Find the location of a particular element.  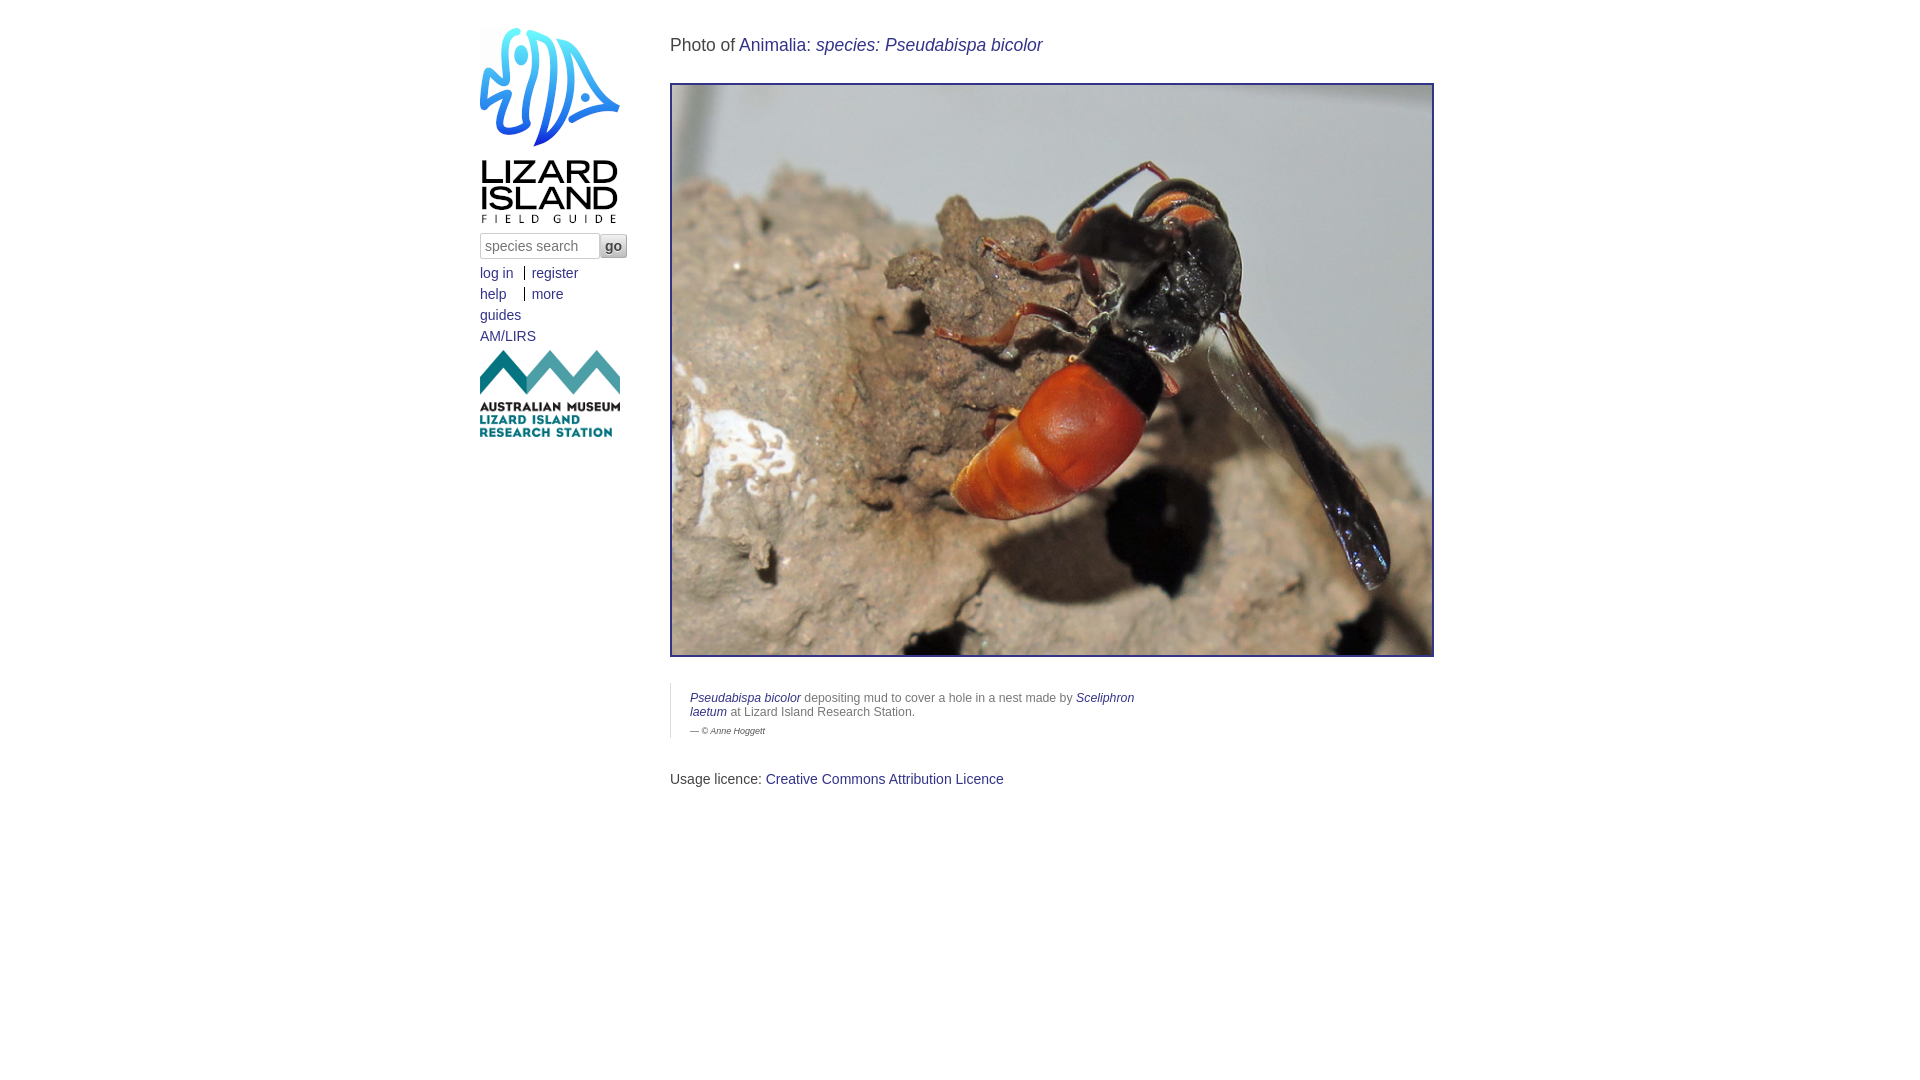

home is located at coordinates (550, 219).